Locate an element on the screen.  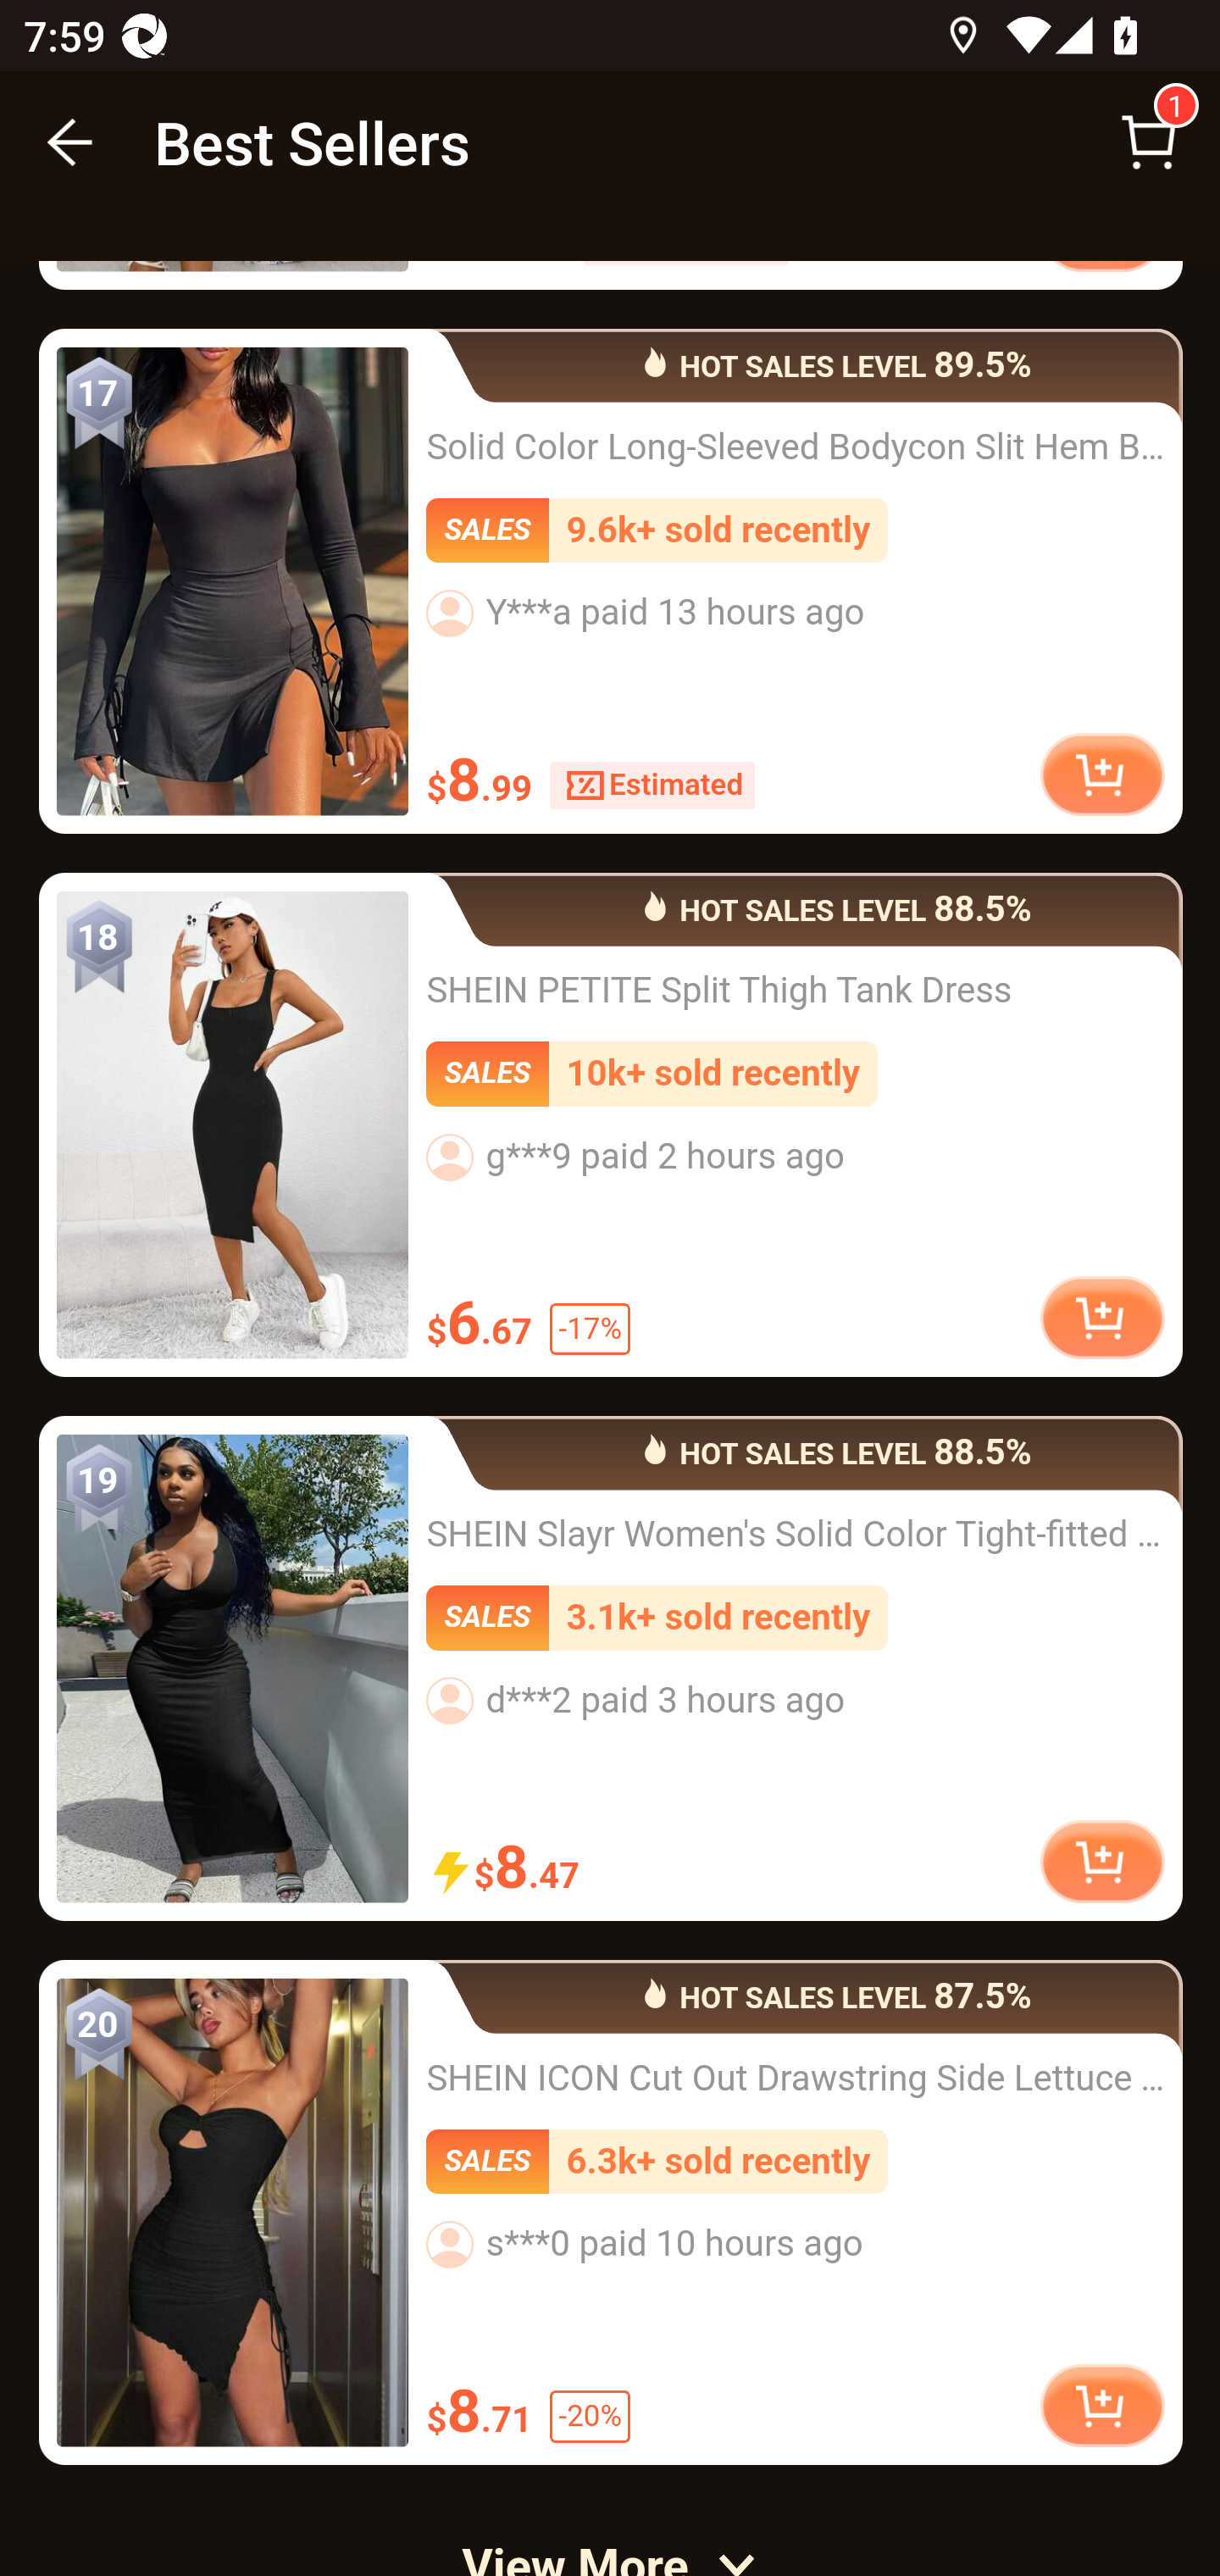
add to cart is located at coordinates (1101, 1863).